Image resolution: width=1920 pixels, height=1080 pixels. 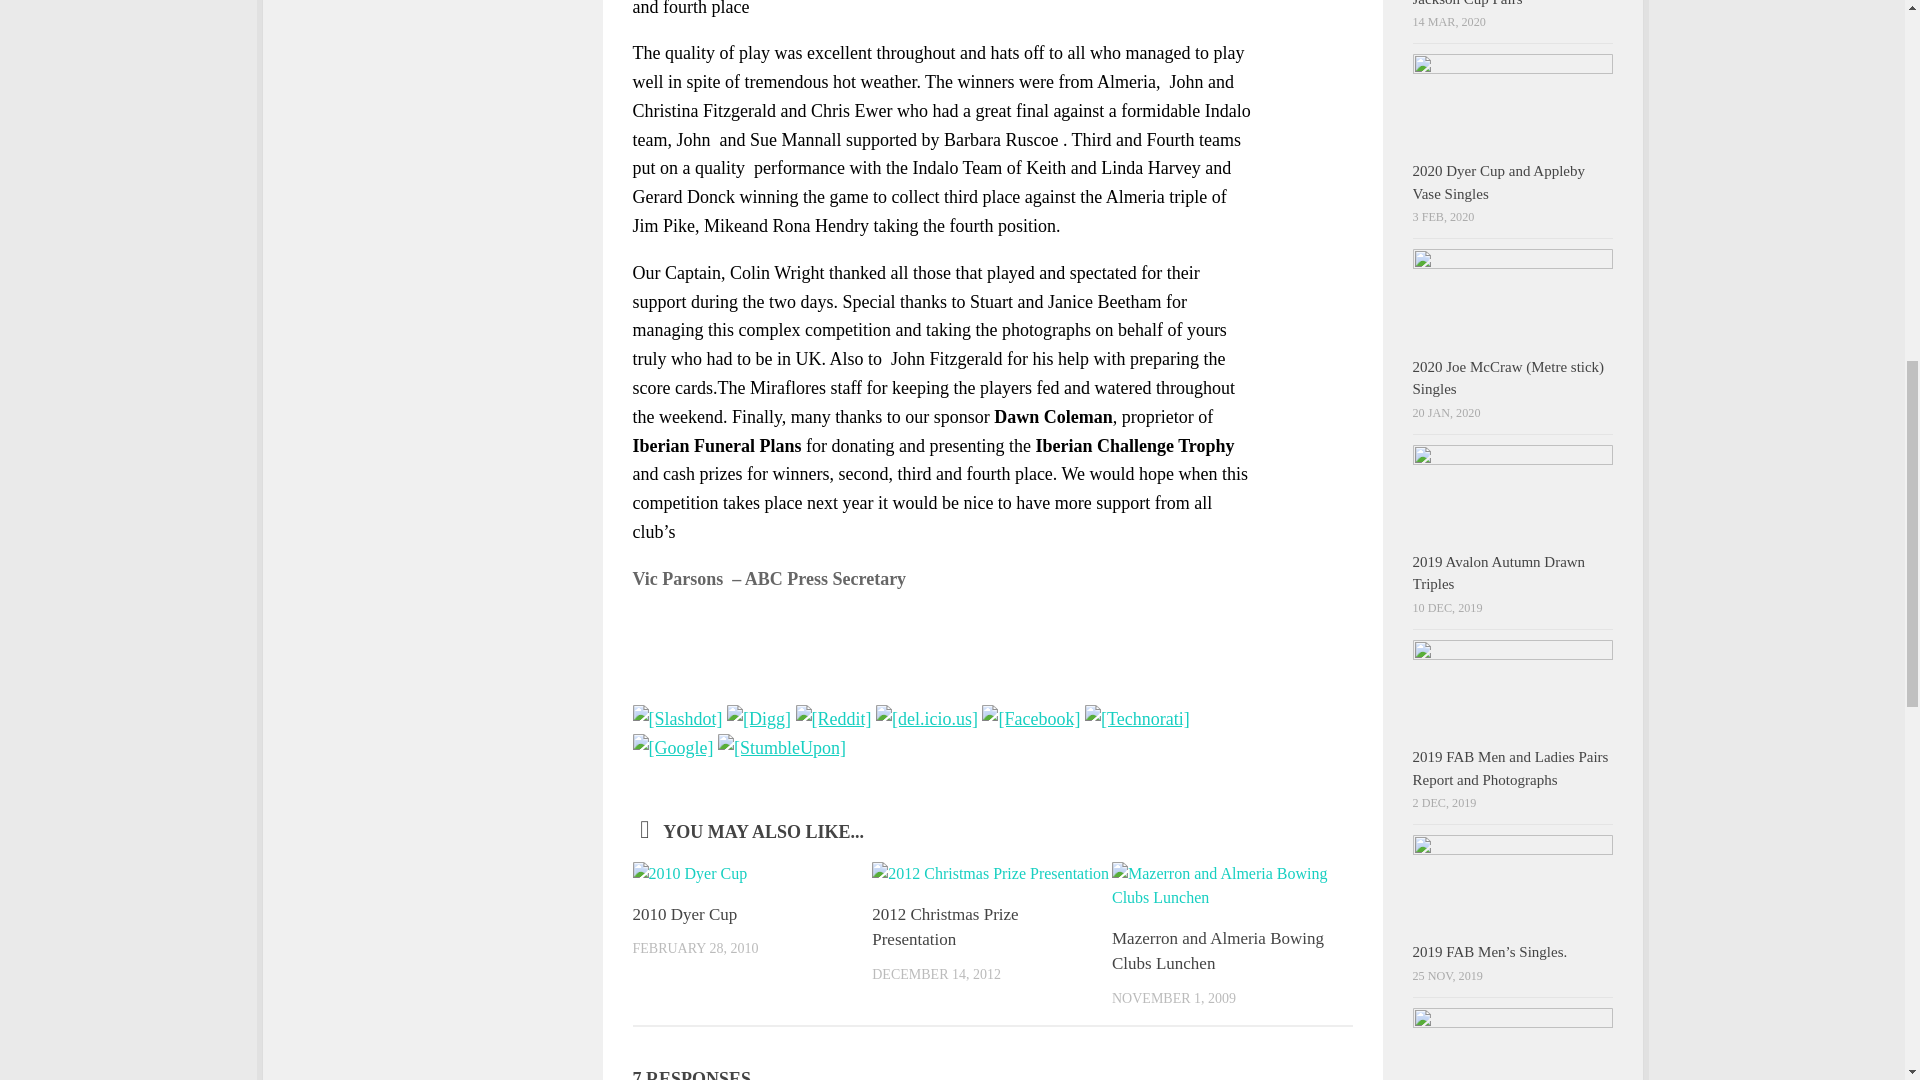 What do you see at coordinates (759, 718) in the screenshot?
I see `Digg This Story` at bounding box center [759, 718].